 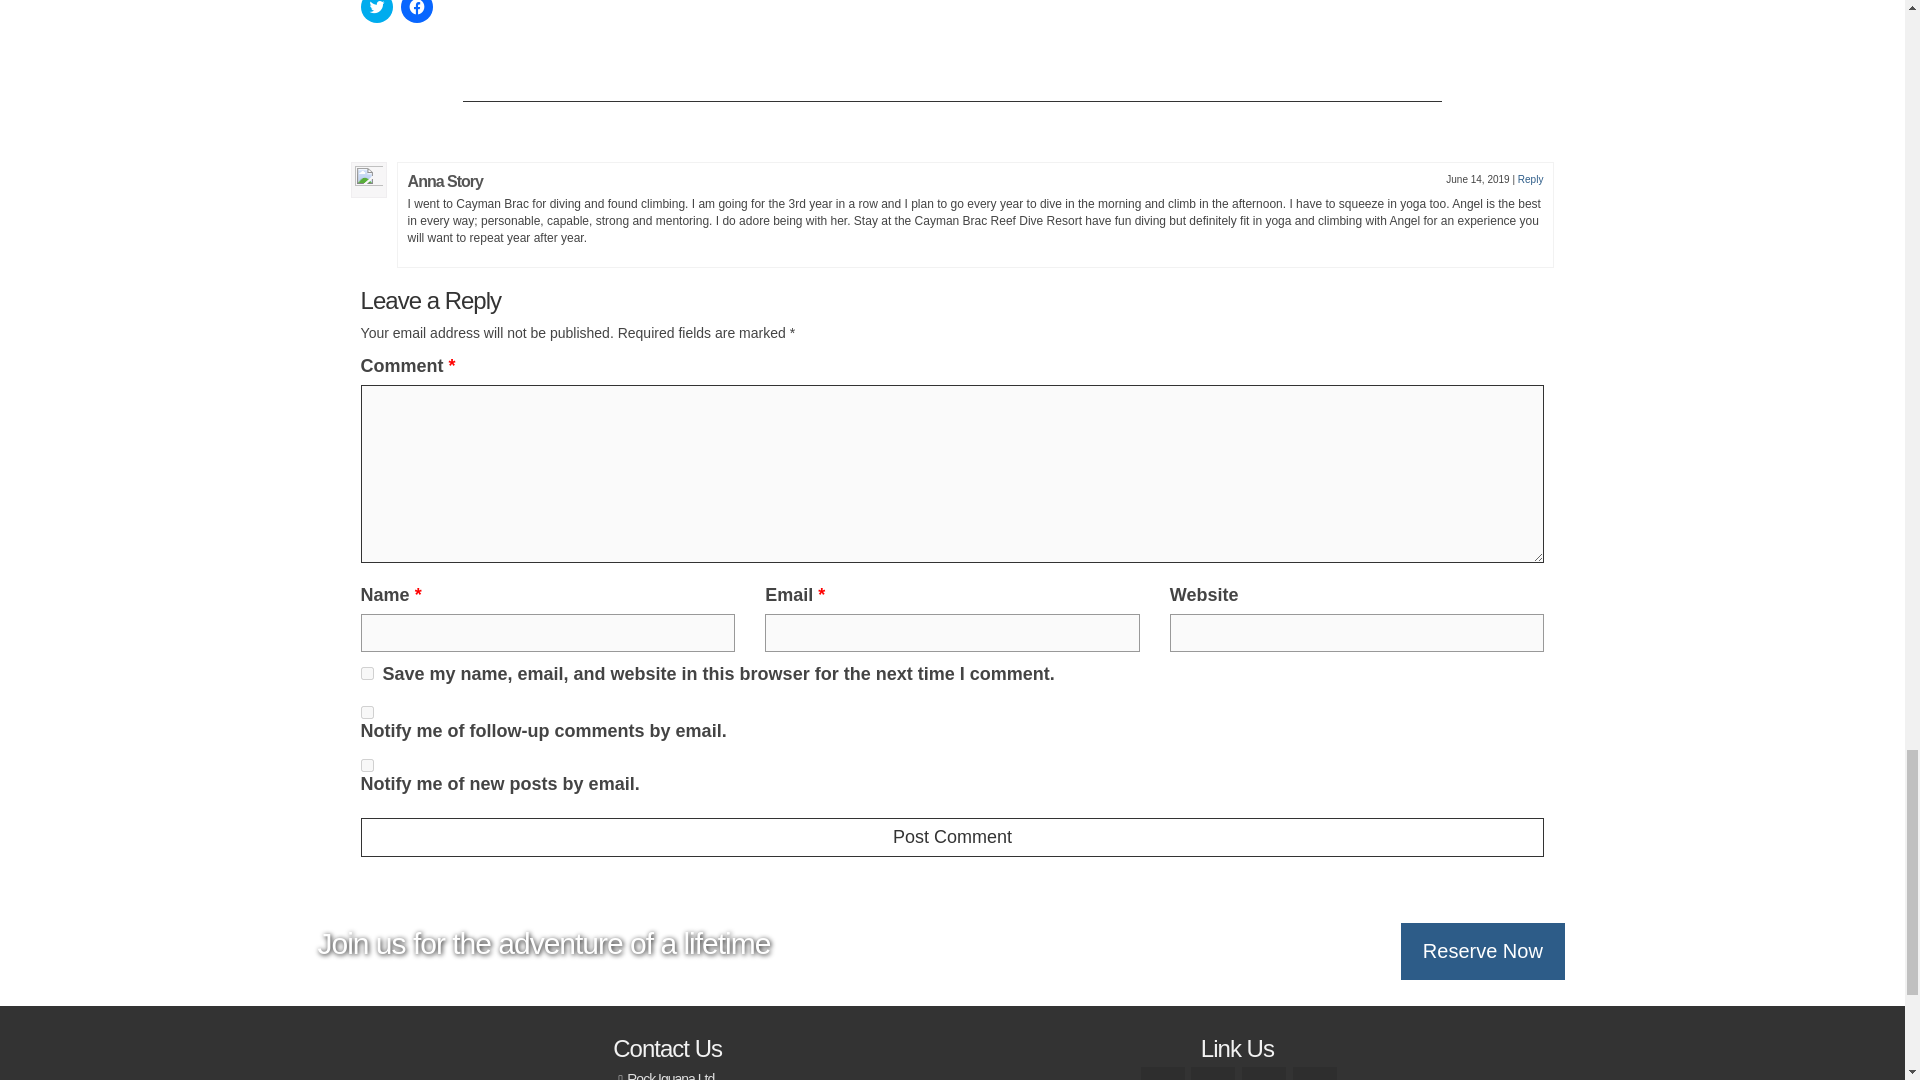 I want to click on Post Comment, so click(x=952, y=837).